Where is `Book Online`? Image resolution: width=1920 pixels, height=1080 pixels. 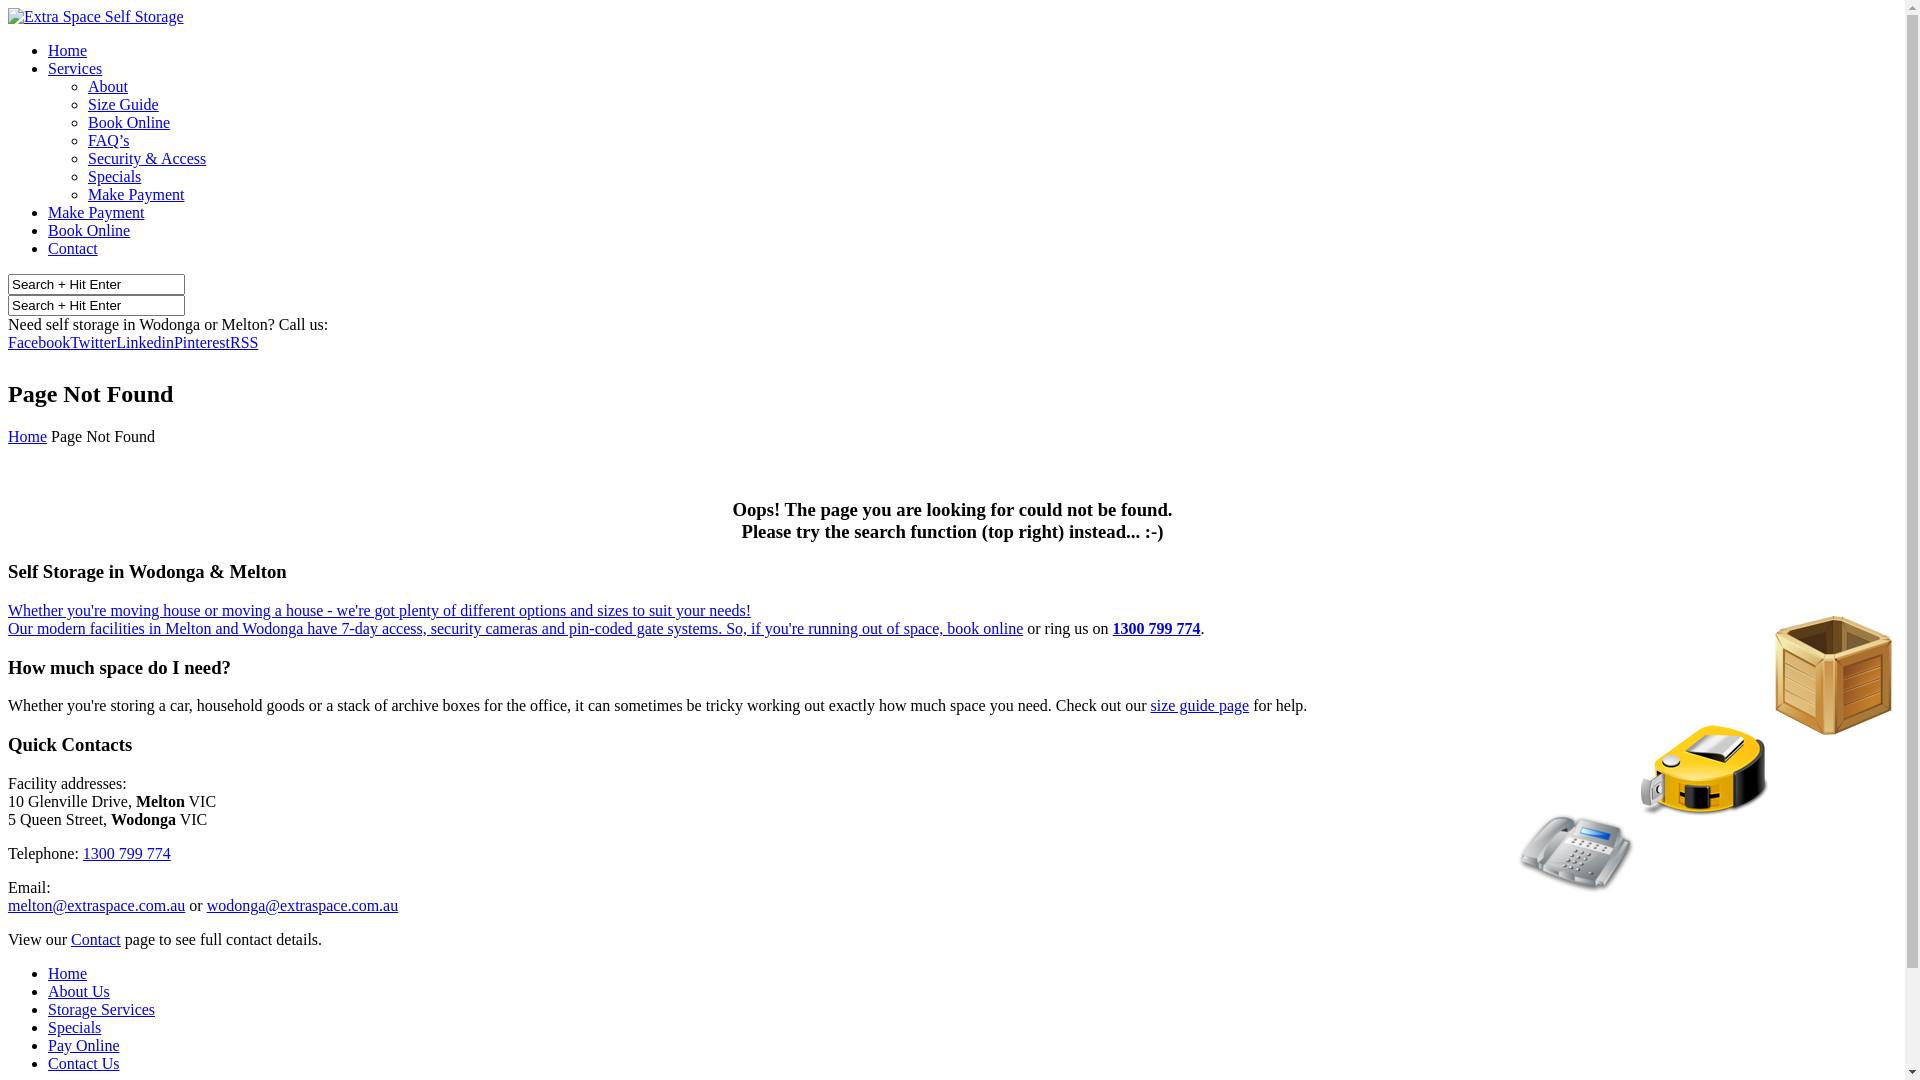
Book Online is located at coordinates (129, 122).